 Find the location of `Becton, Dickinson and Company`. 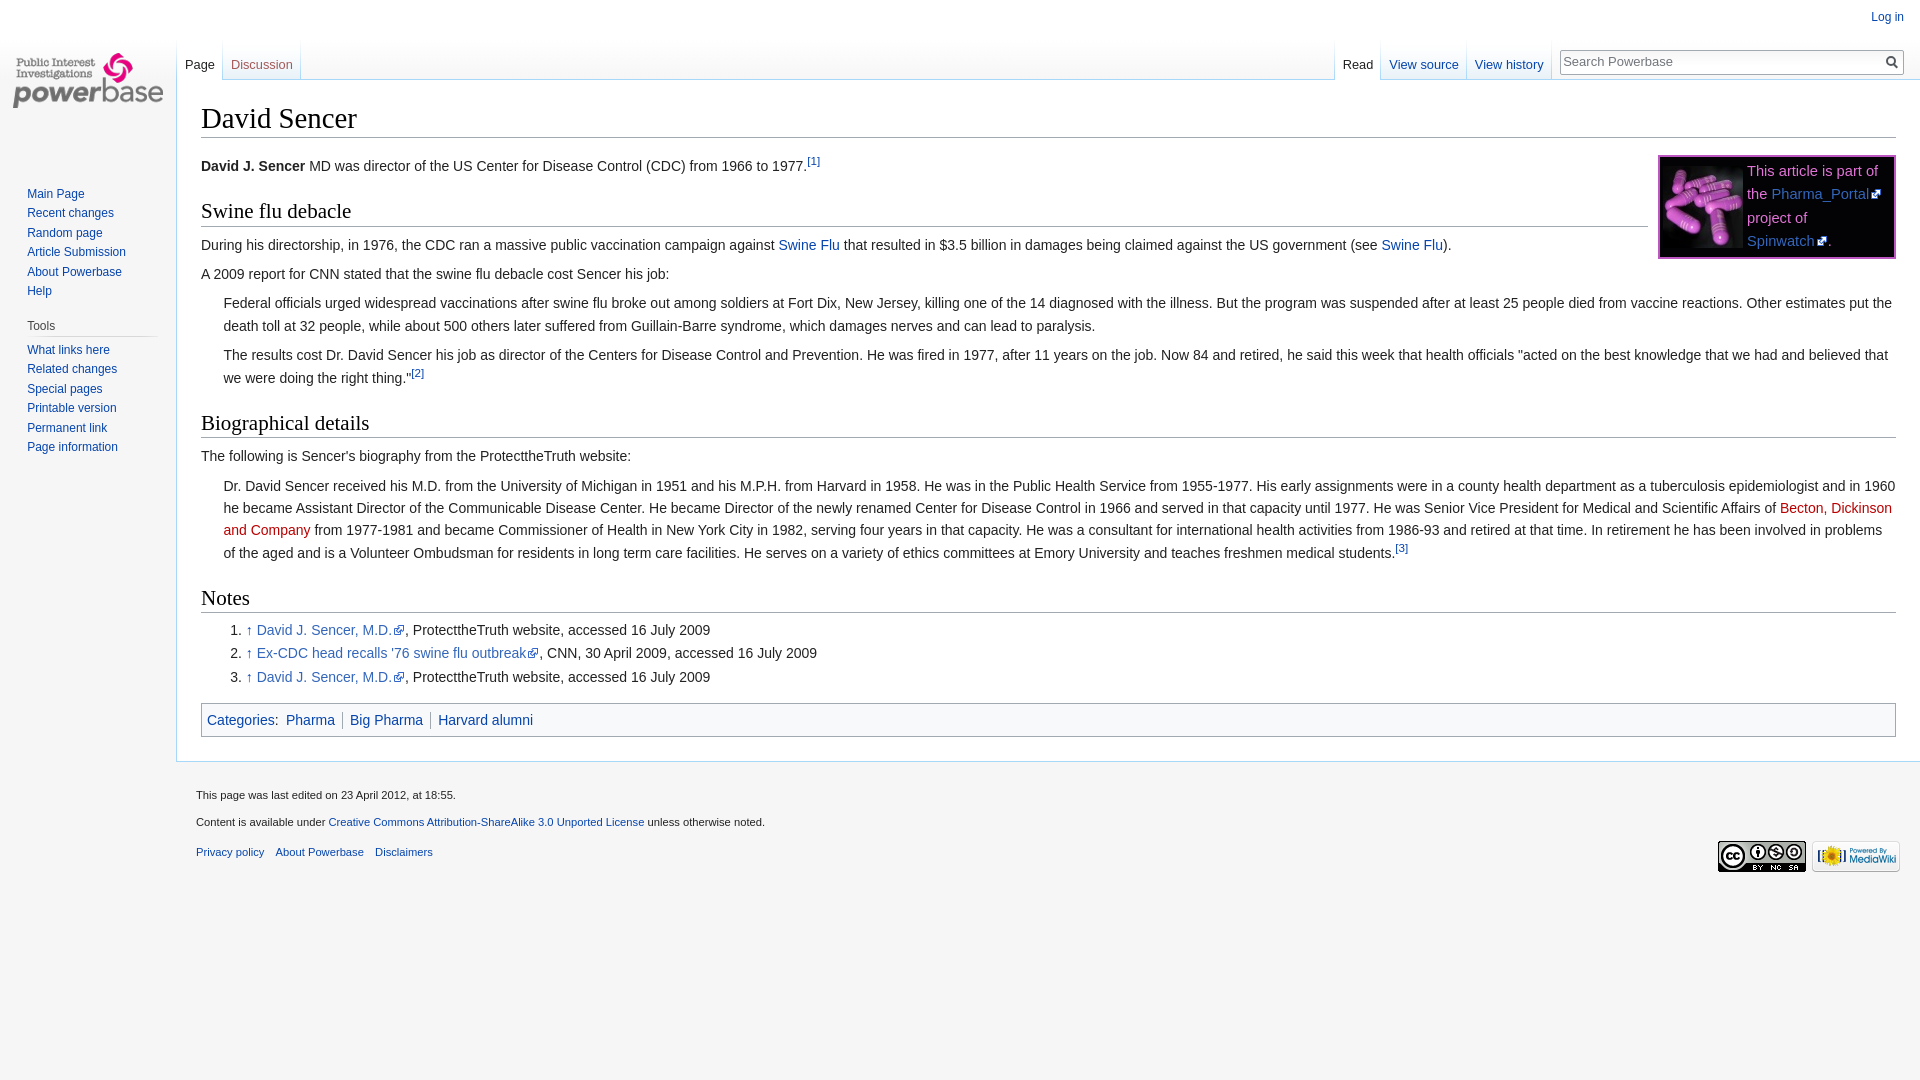

Becton, Dickinson and Company is located at coordinates (1056, 518).